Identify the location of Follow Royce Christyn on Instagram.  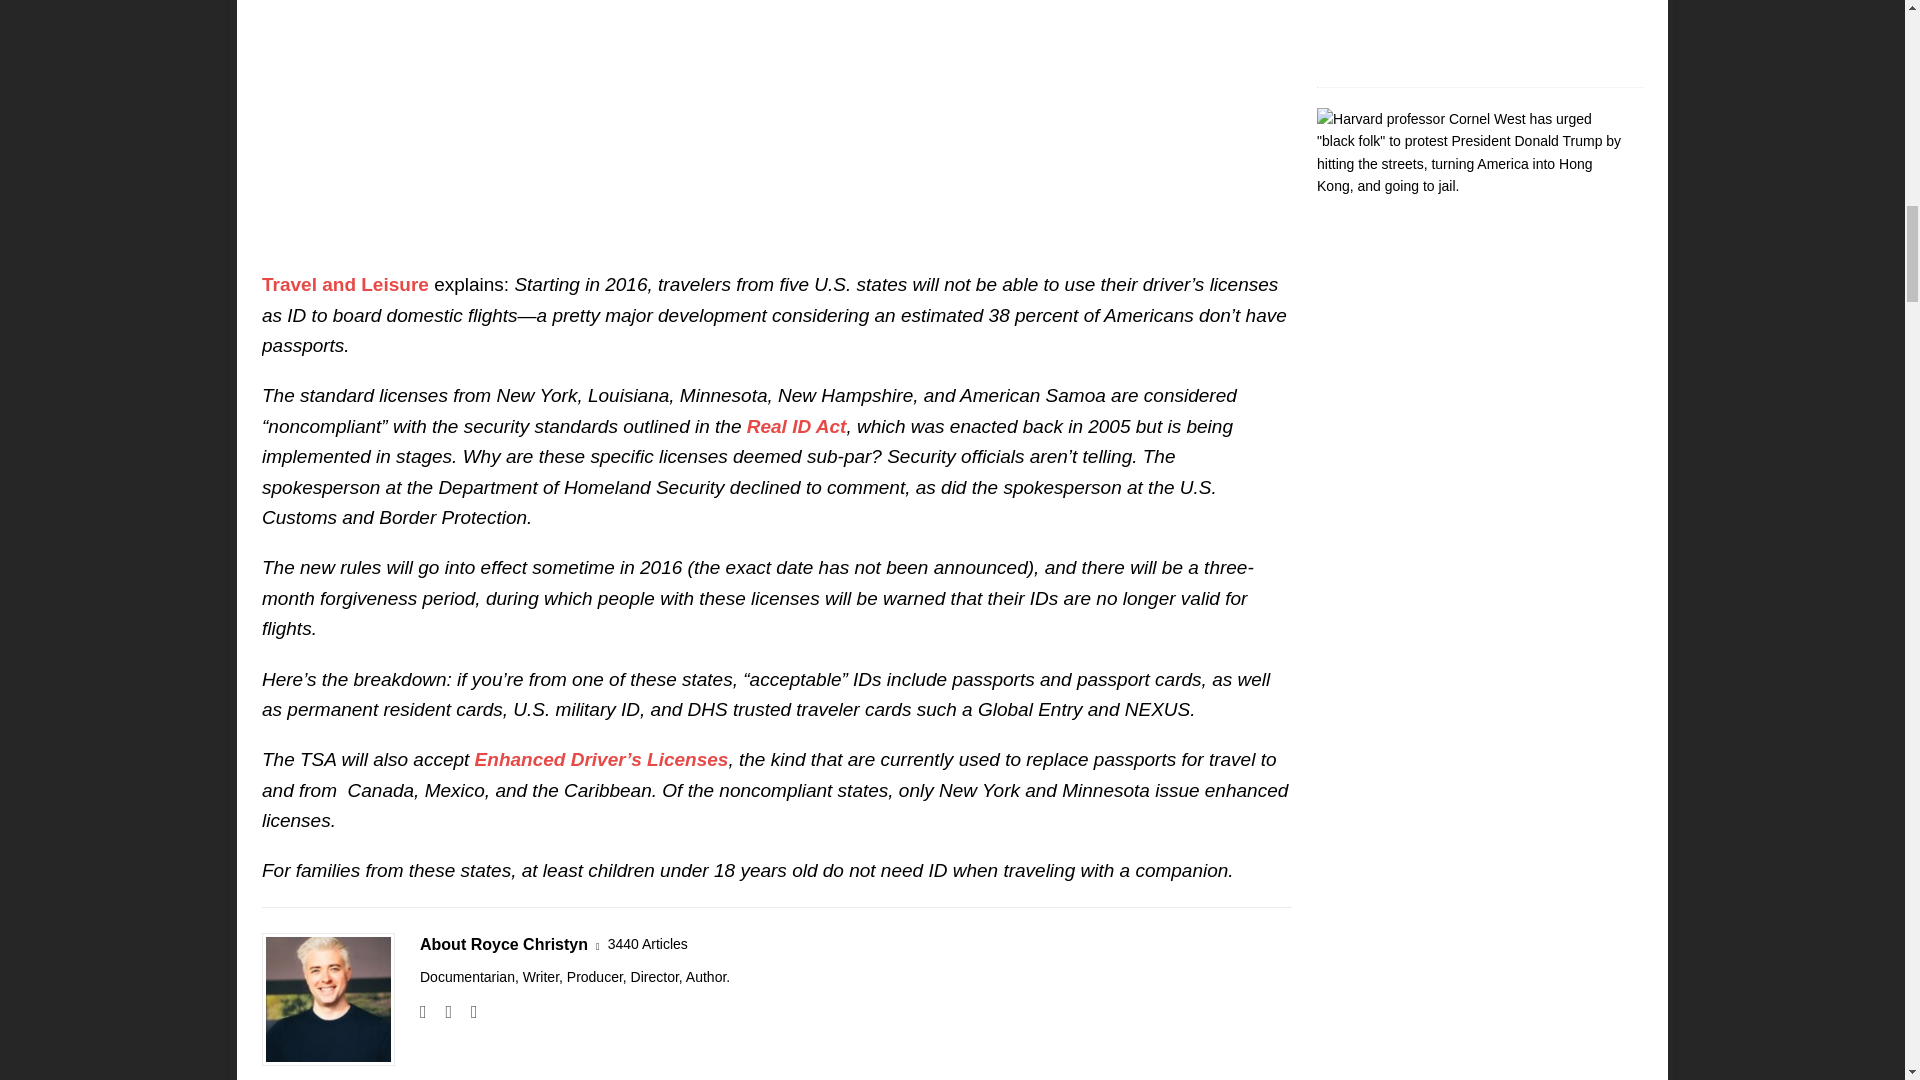
(440, 1012).